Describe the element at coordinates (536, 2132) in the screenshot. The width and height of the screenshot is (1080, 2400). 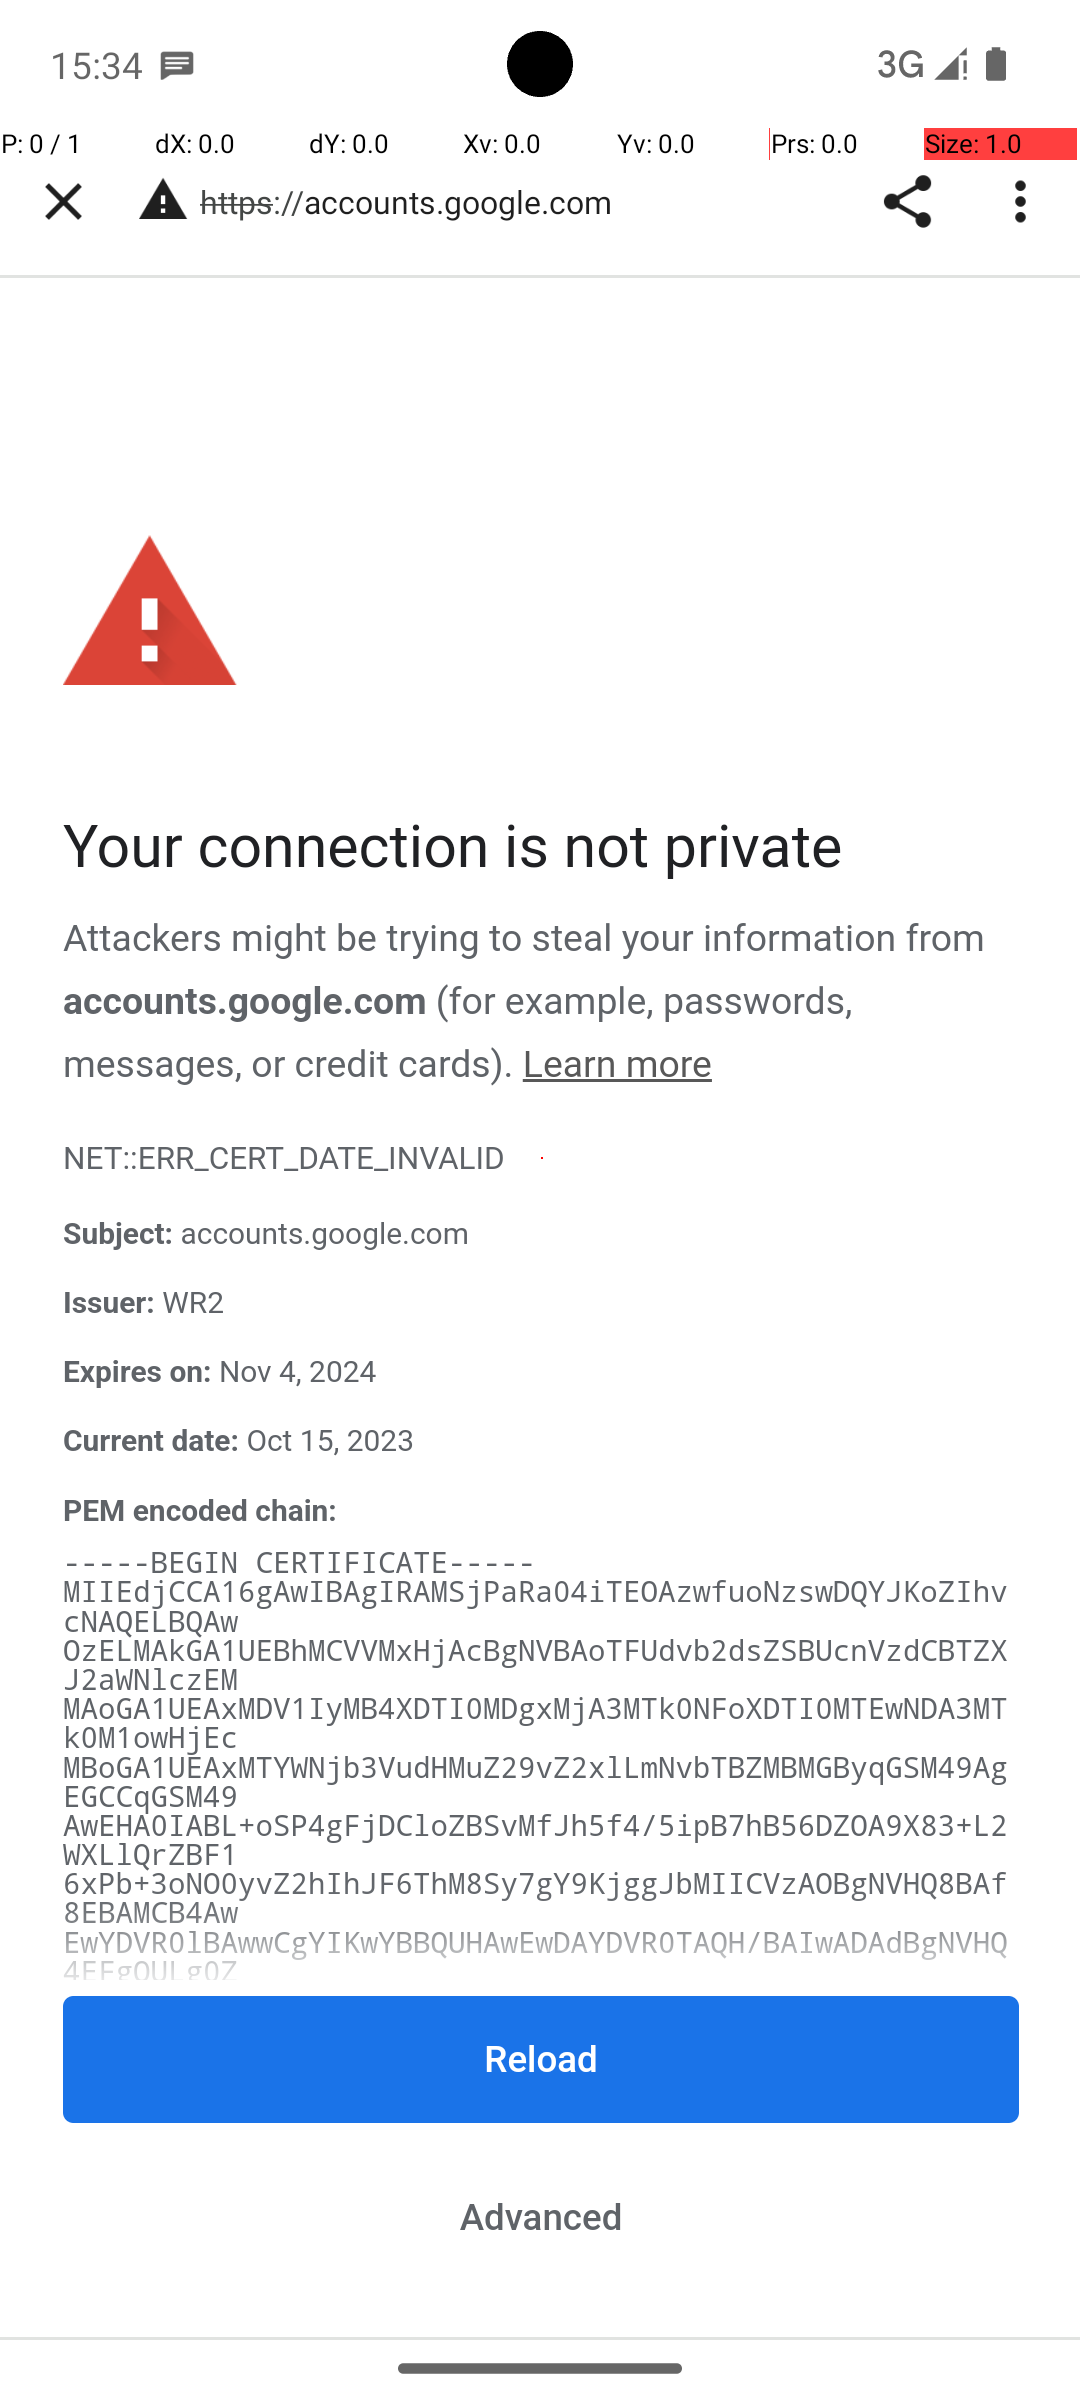
I see `Zy93cjIwJQYIKwYBBQUHMAKGGWh0dHA6Ly9pLnBraS5nb29nL3dyMi5jcnQwNQYD` at that location.